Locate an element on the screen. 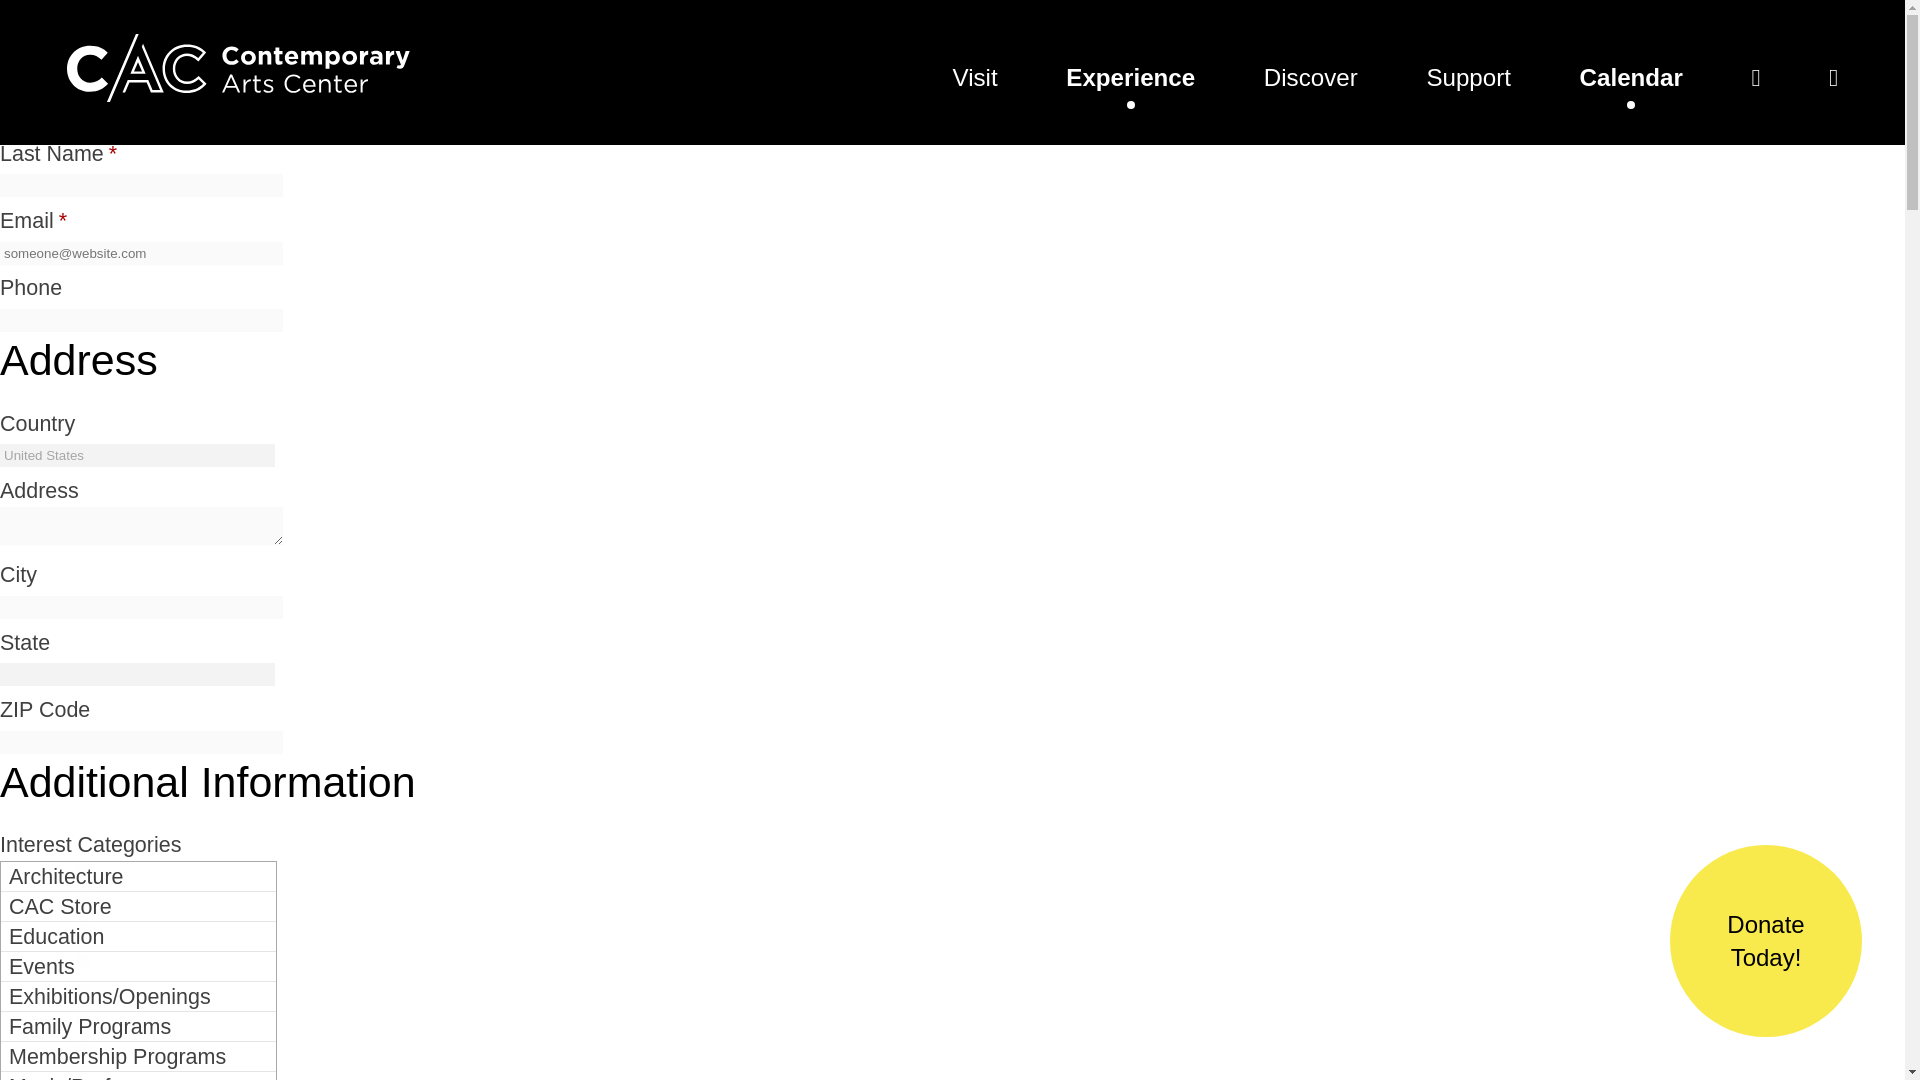 The width and height of the screenshot is (1920, 1080). 19518 is located at coordinates (108, 930).